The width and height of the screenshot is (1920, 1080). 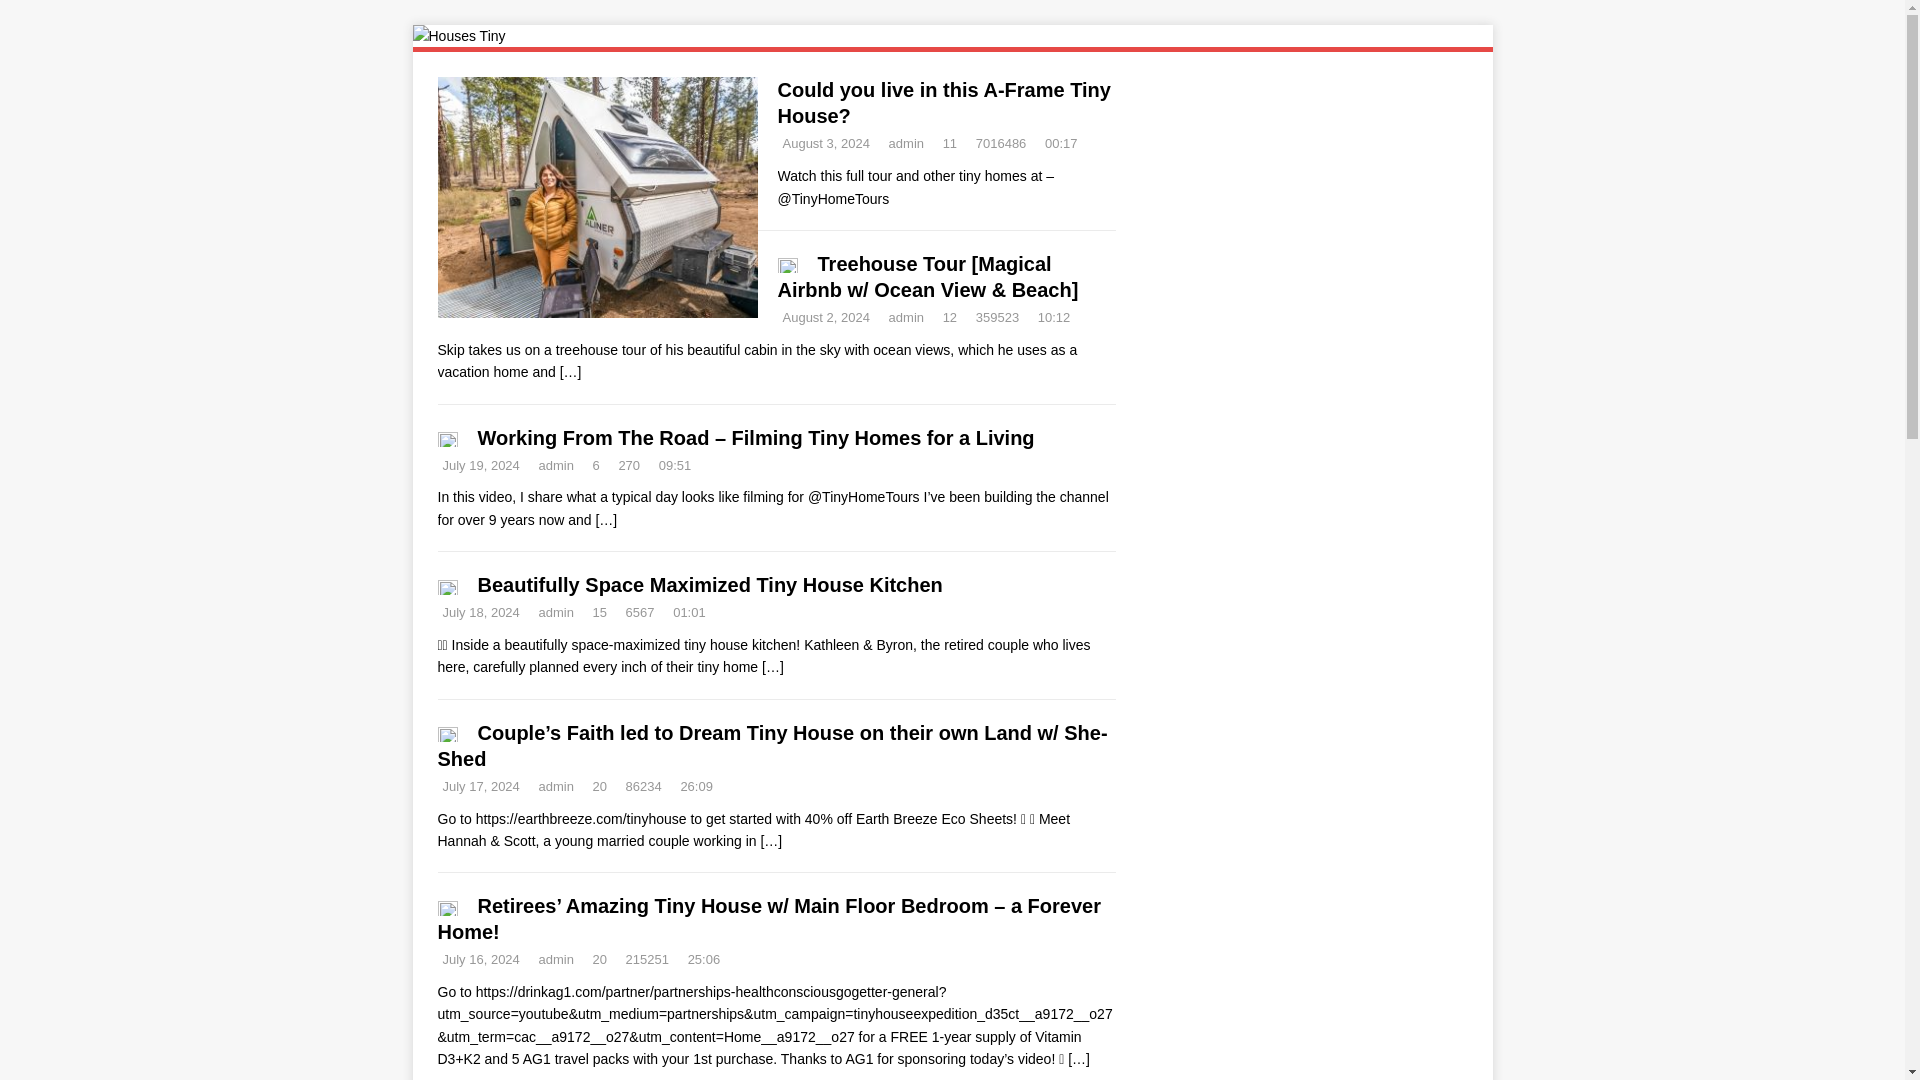 I want to click on 11, so click(x=949, y=144).